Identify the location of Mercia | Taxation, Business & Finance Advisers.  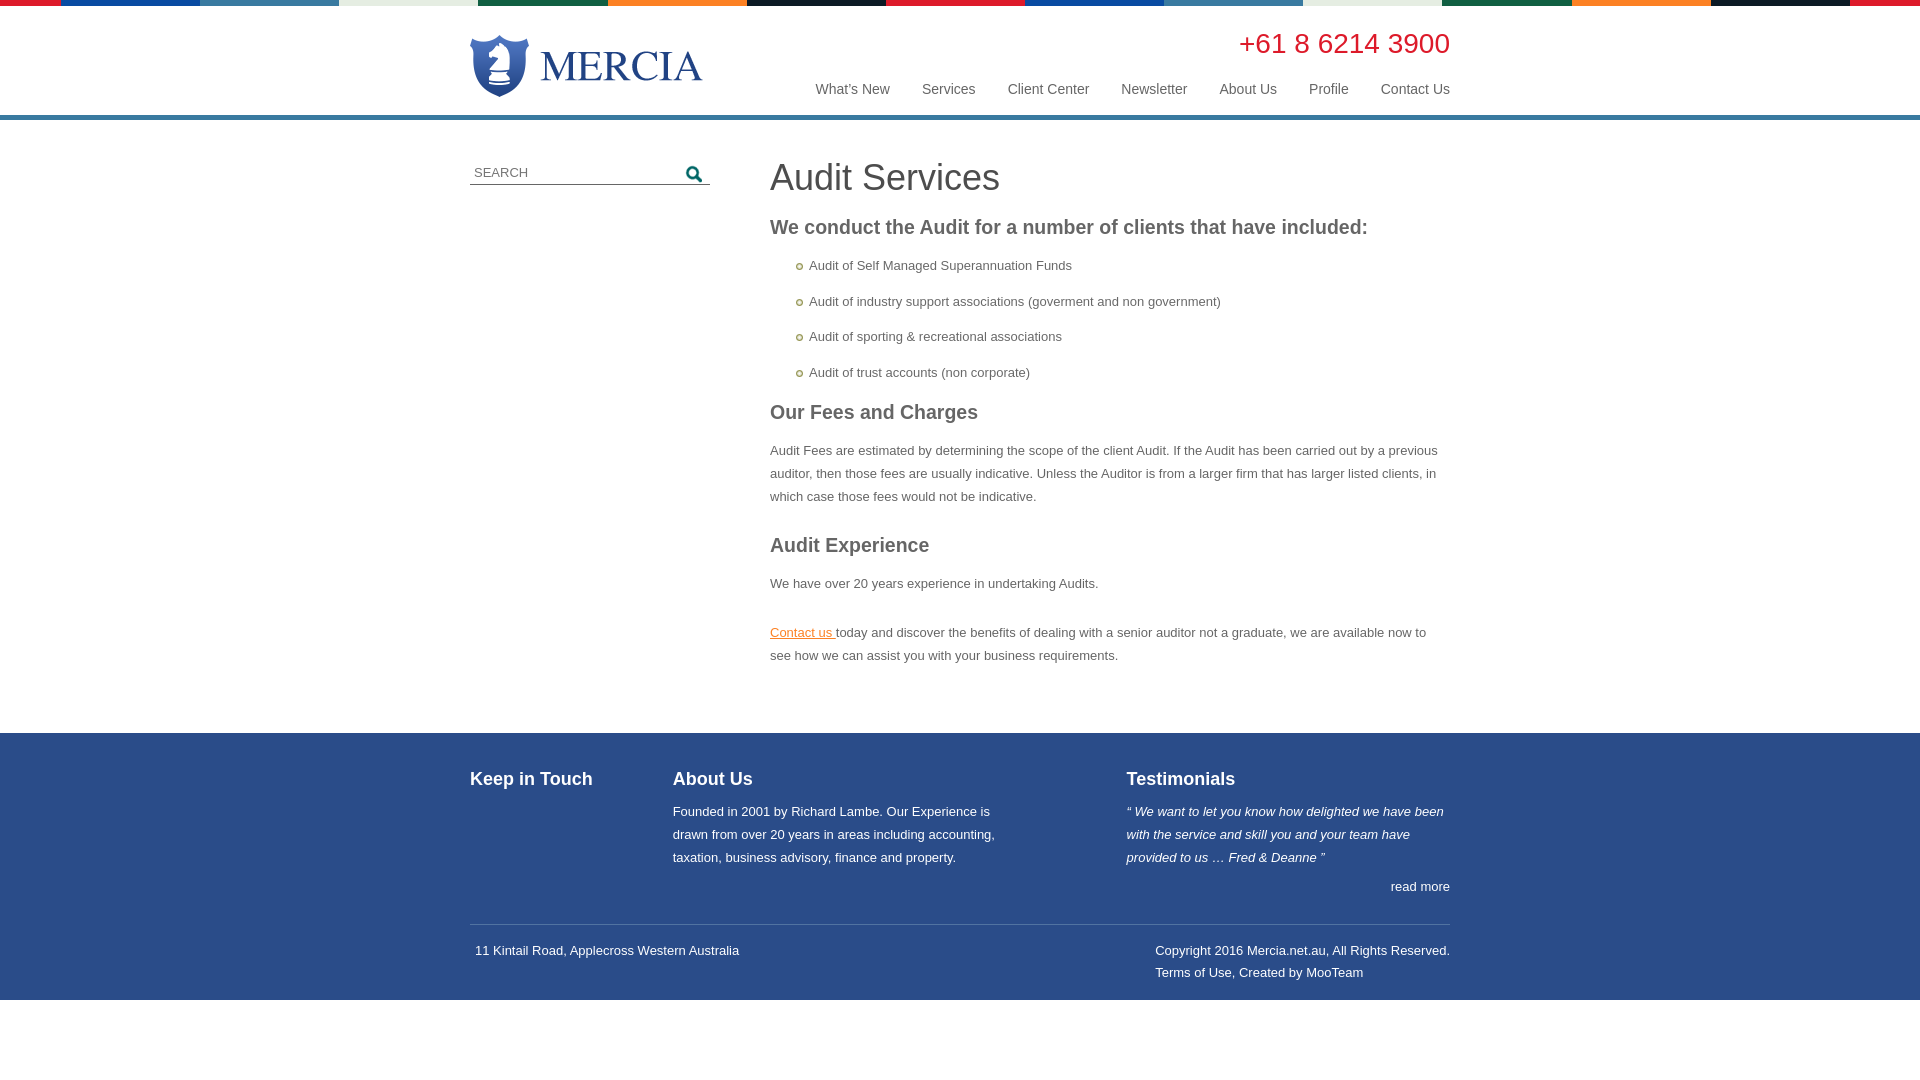
(586, 66).